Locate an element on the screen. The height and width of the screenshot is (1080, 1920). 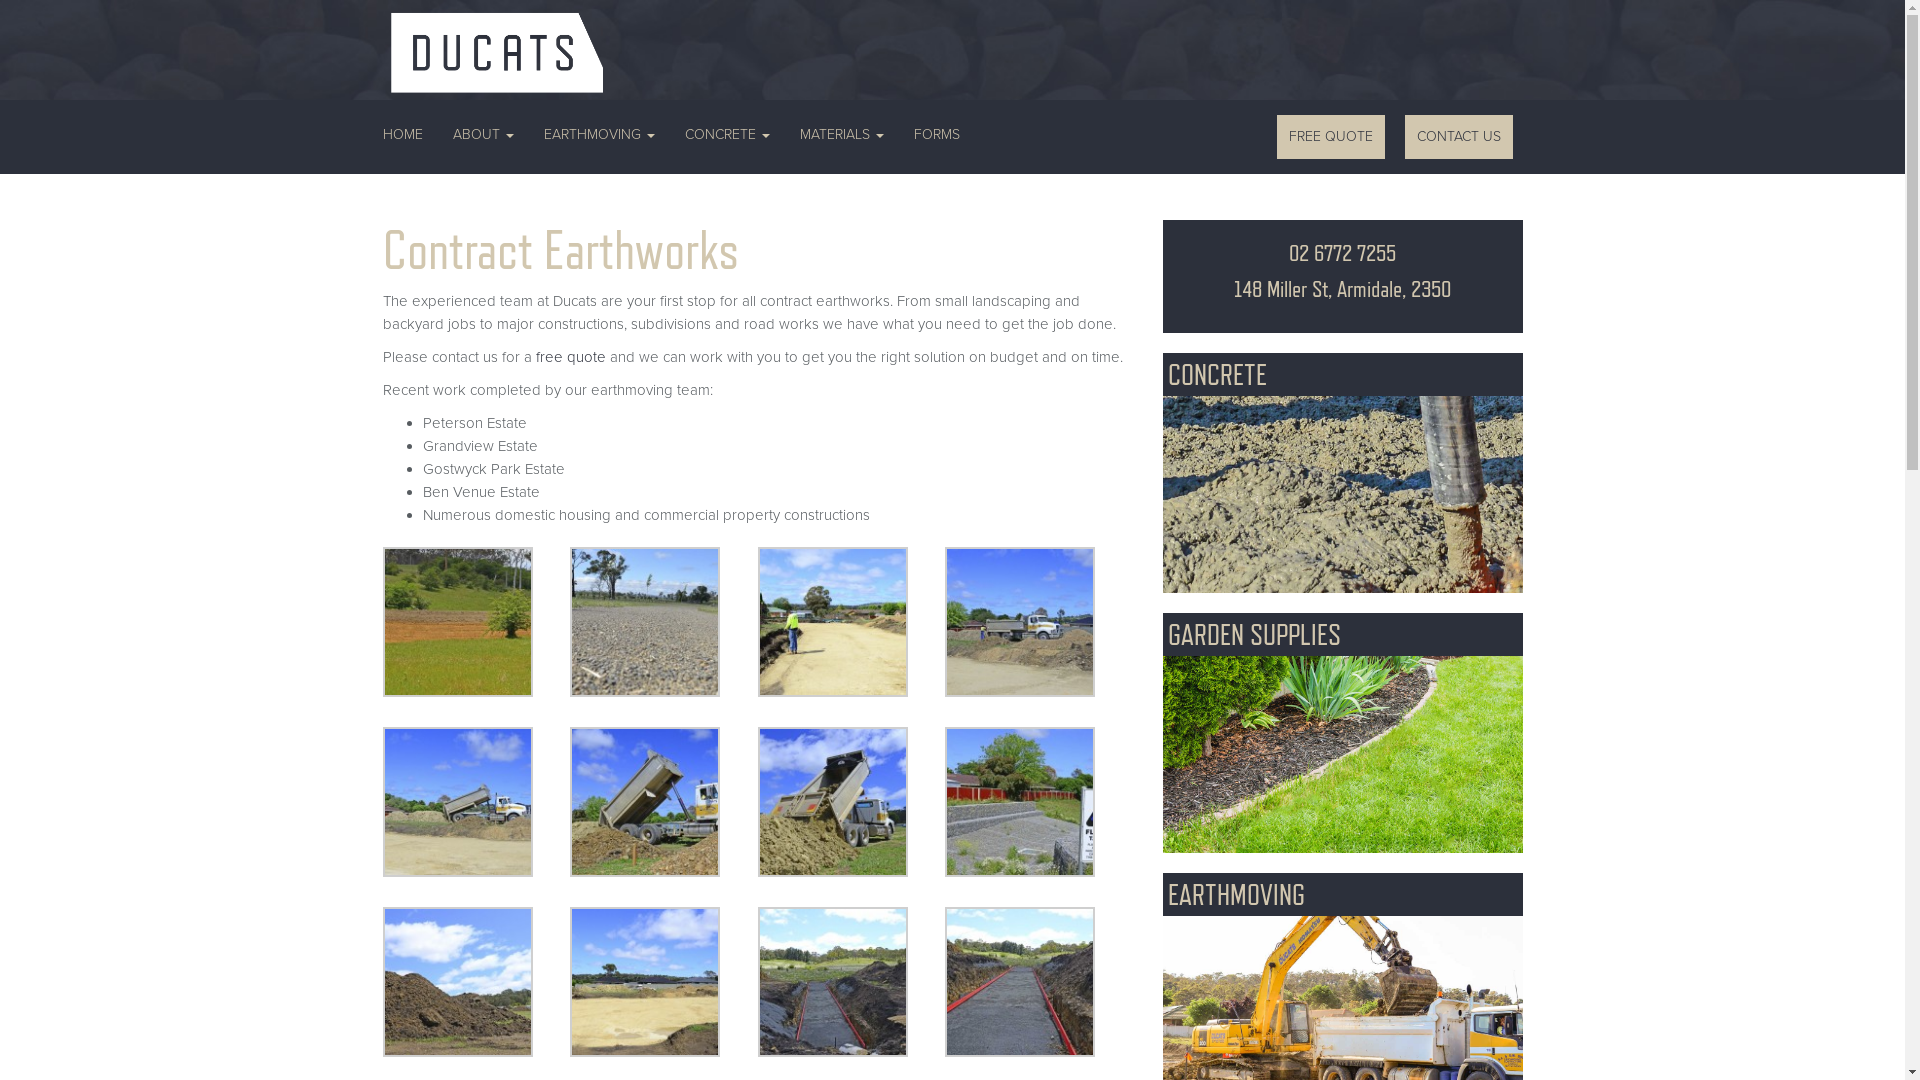
FORMS is located at coordinates (936, 135).